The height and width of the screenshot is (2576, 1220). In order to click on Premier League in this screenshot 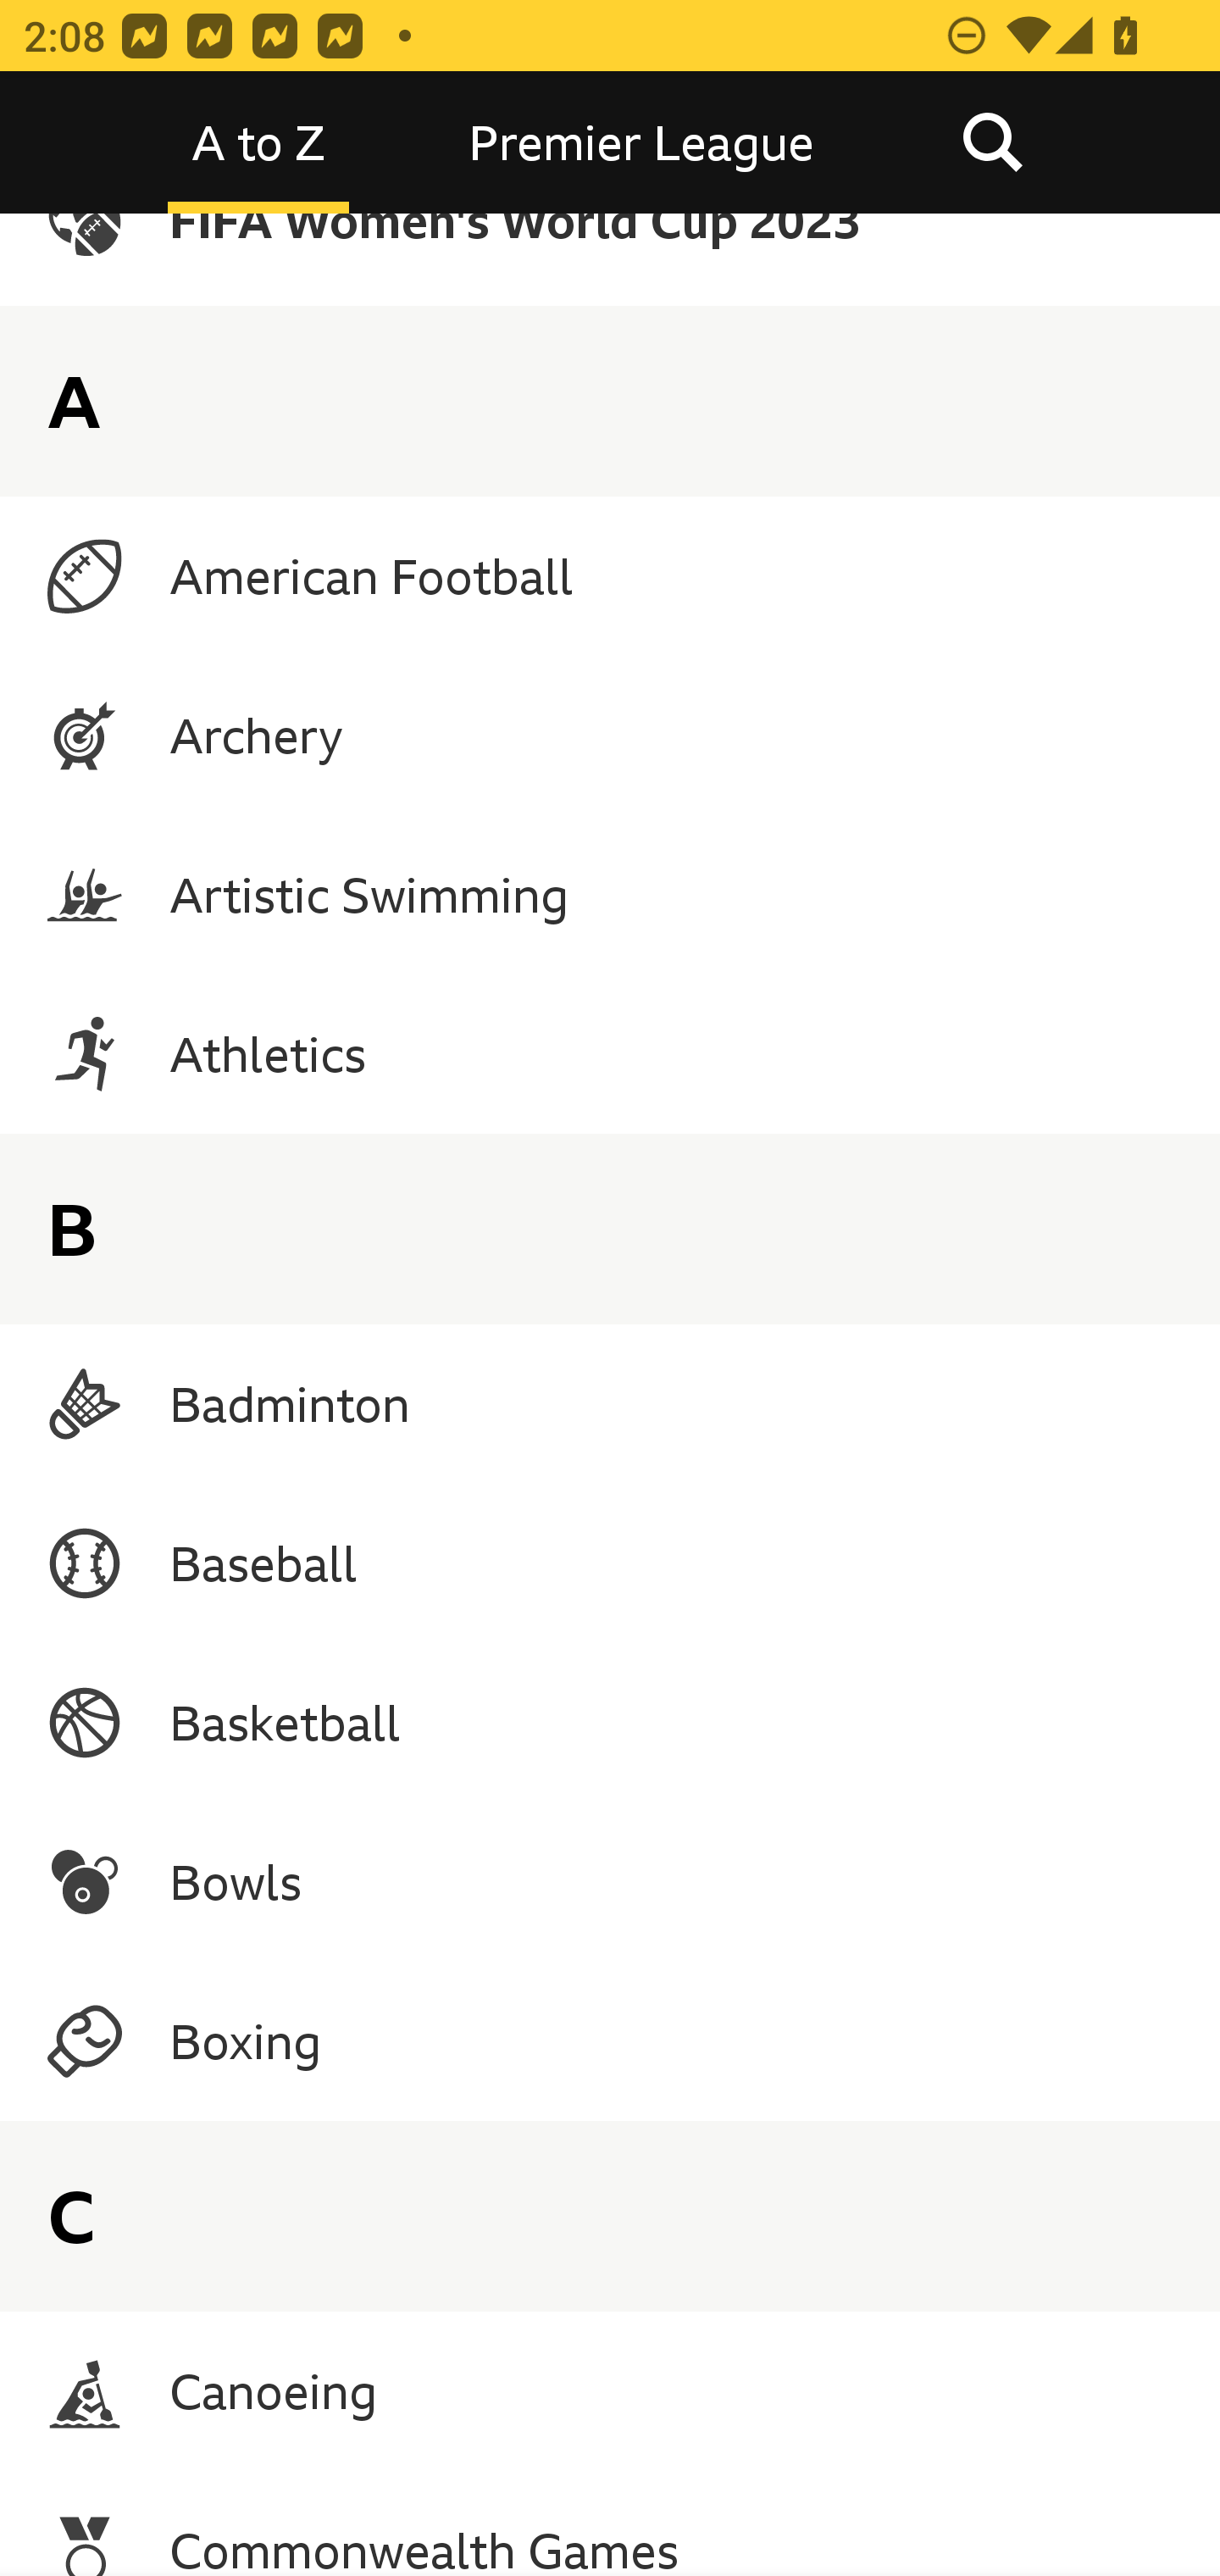, I will do `click(641, 142)`.